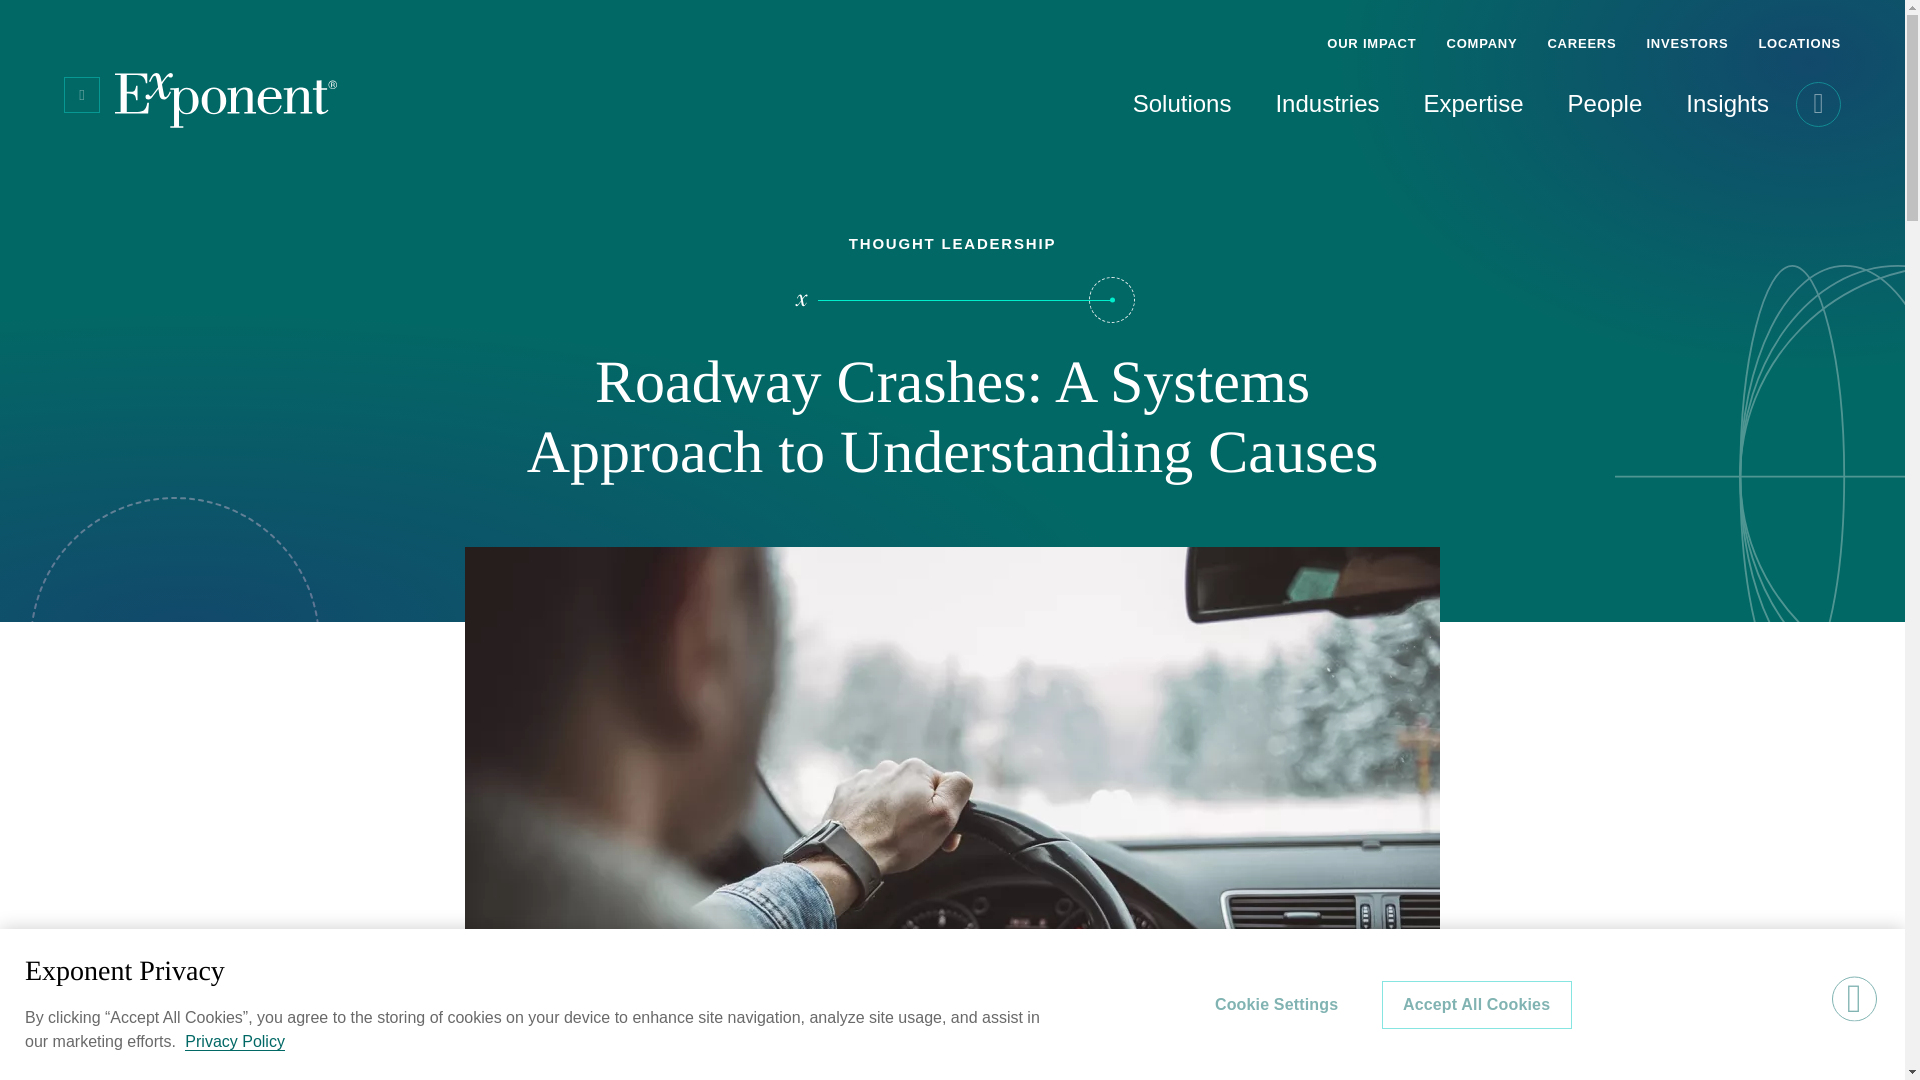  Describe the element at coordinates (1370, 30) in the screenshot. I see `OUR IMPACT` at that location.